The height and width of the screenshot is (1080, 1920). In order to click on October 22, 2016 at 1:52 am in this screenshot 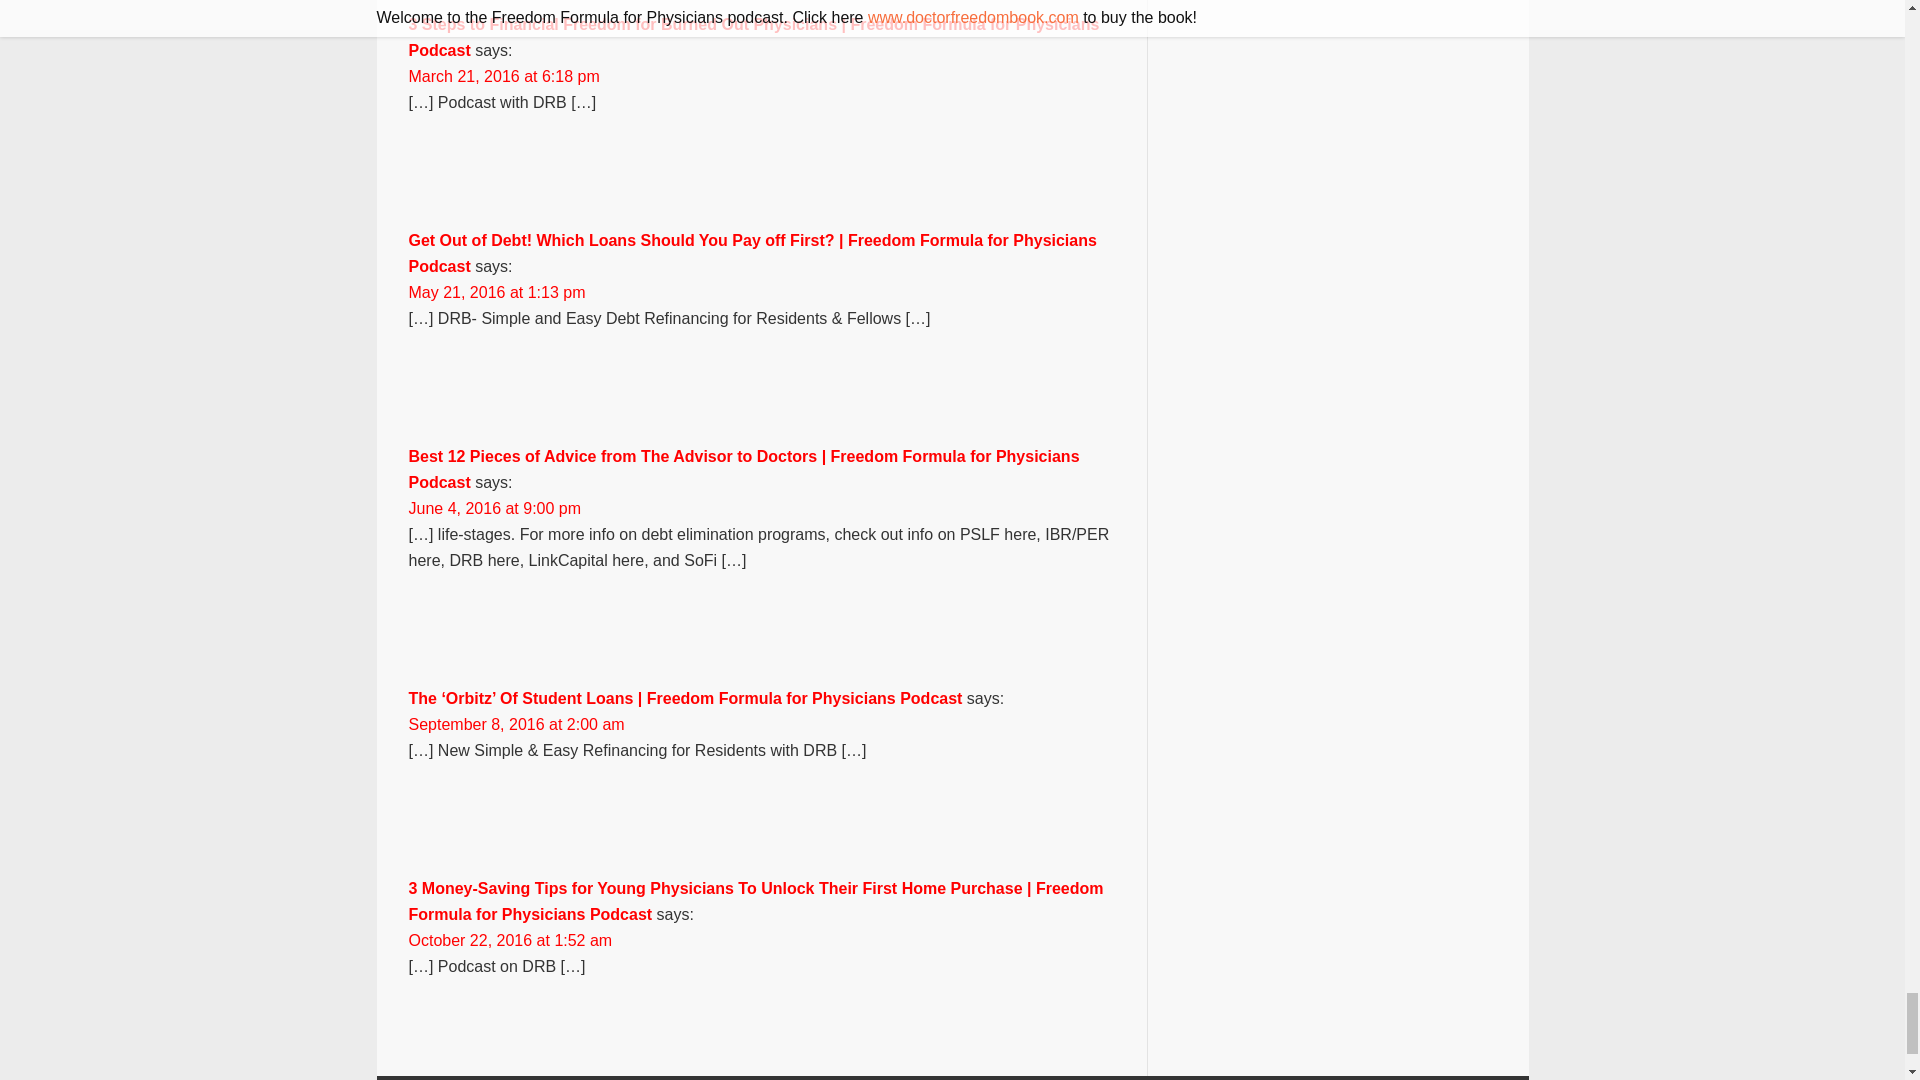, I will do `click(510, 940)`.